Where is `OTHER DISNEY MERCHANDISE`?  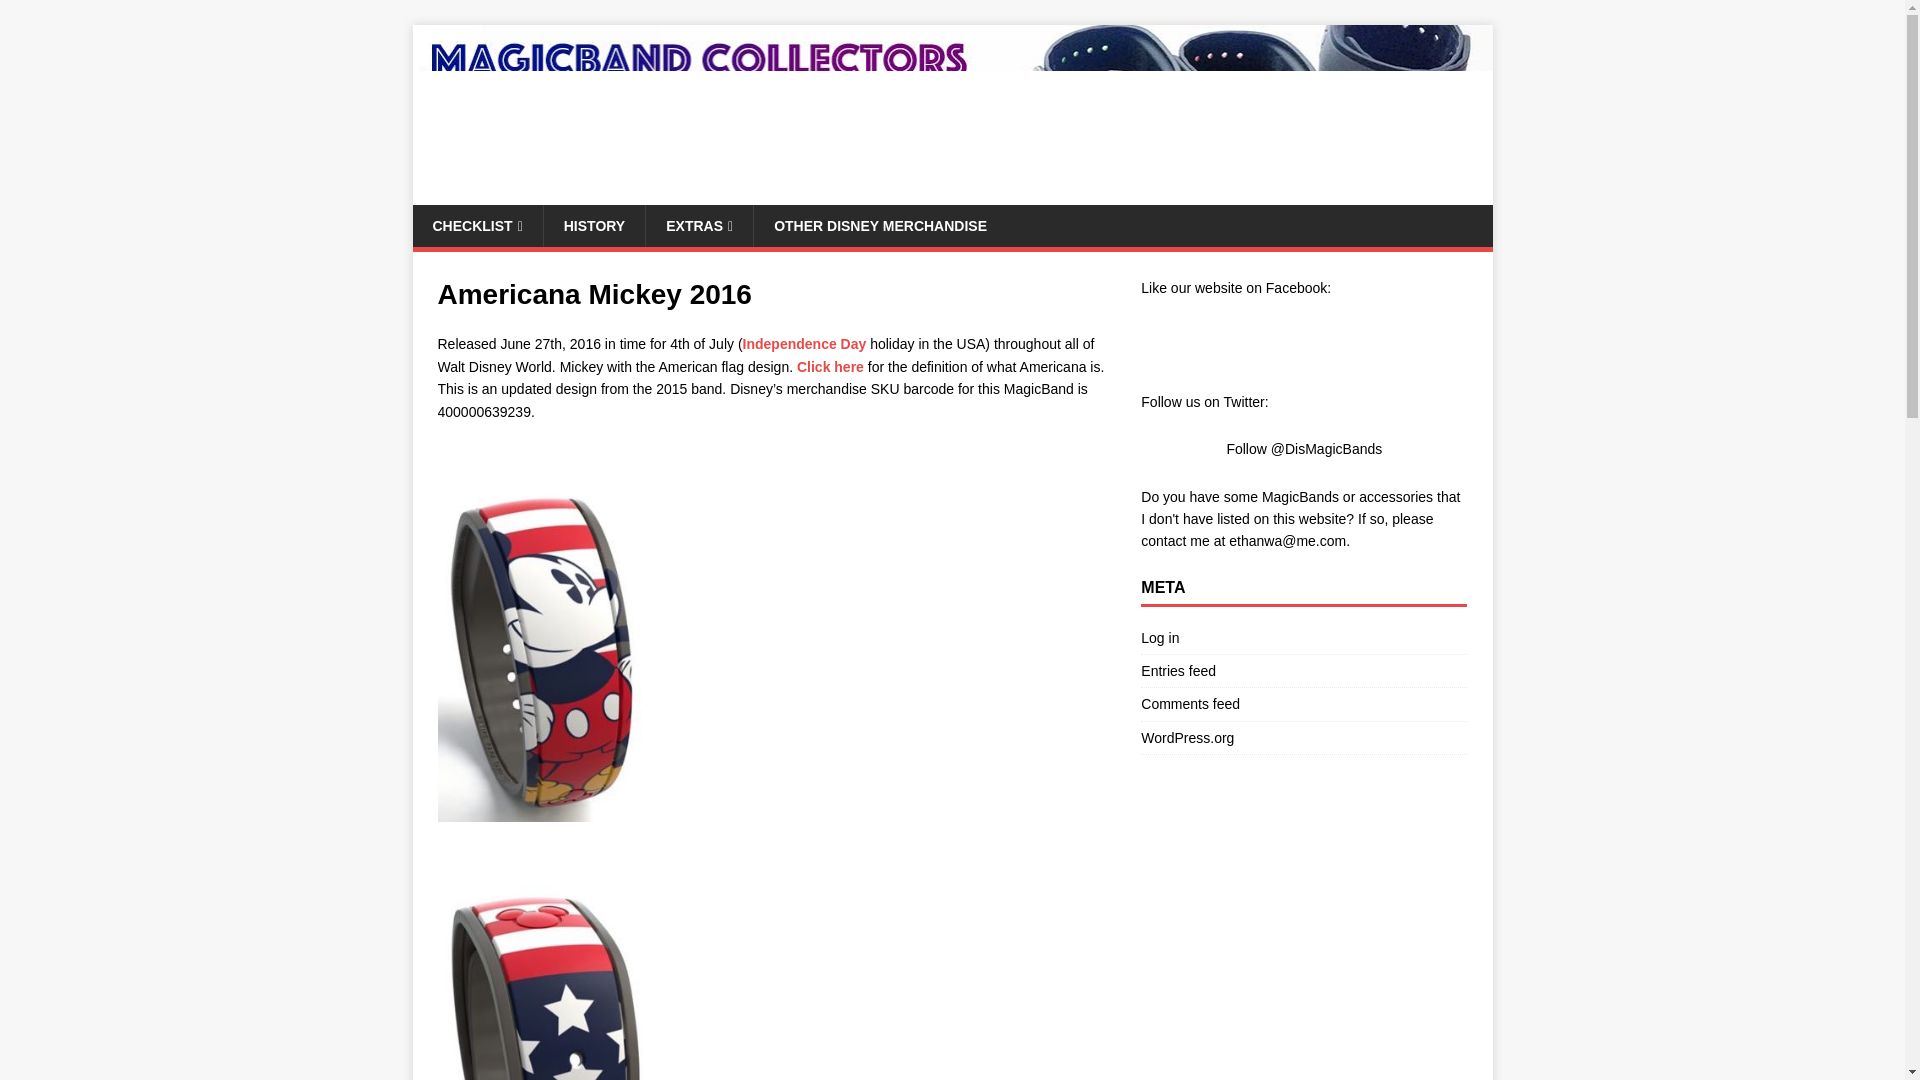
OTHER DISNEY MERCHANDISE is located at coordinates (879, 226).